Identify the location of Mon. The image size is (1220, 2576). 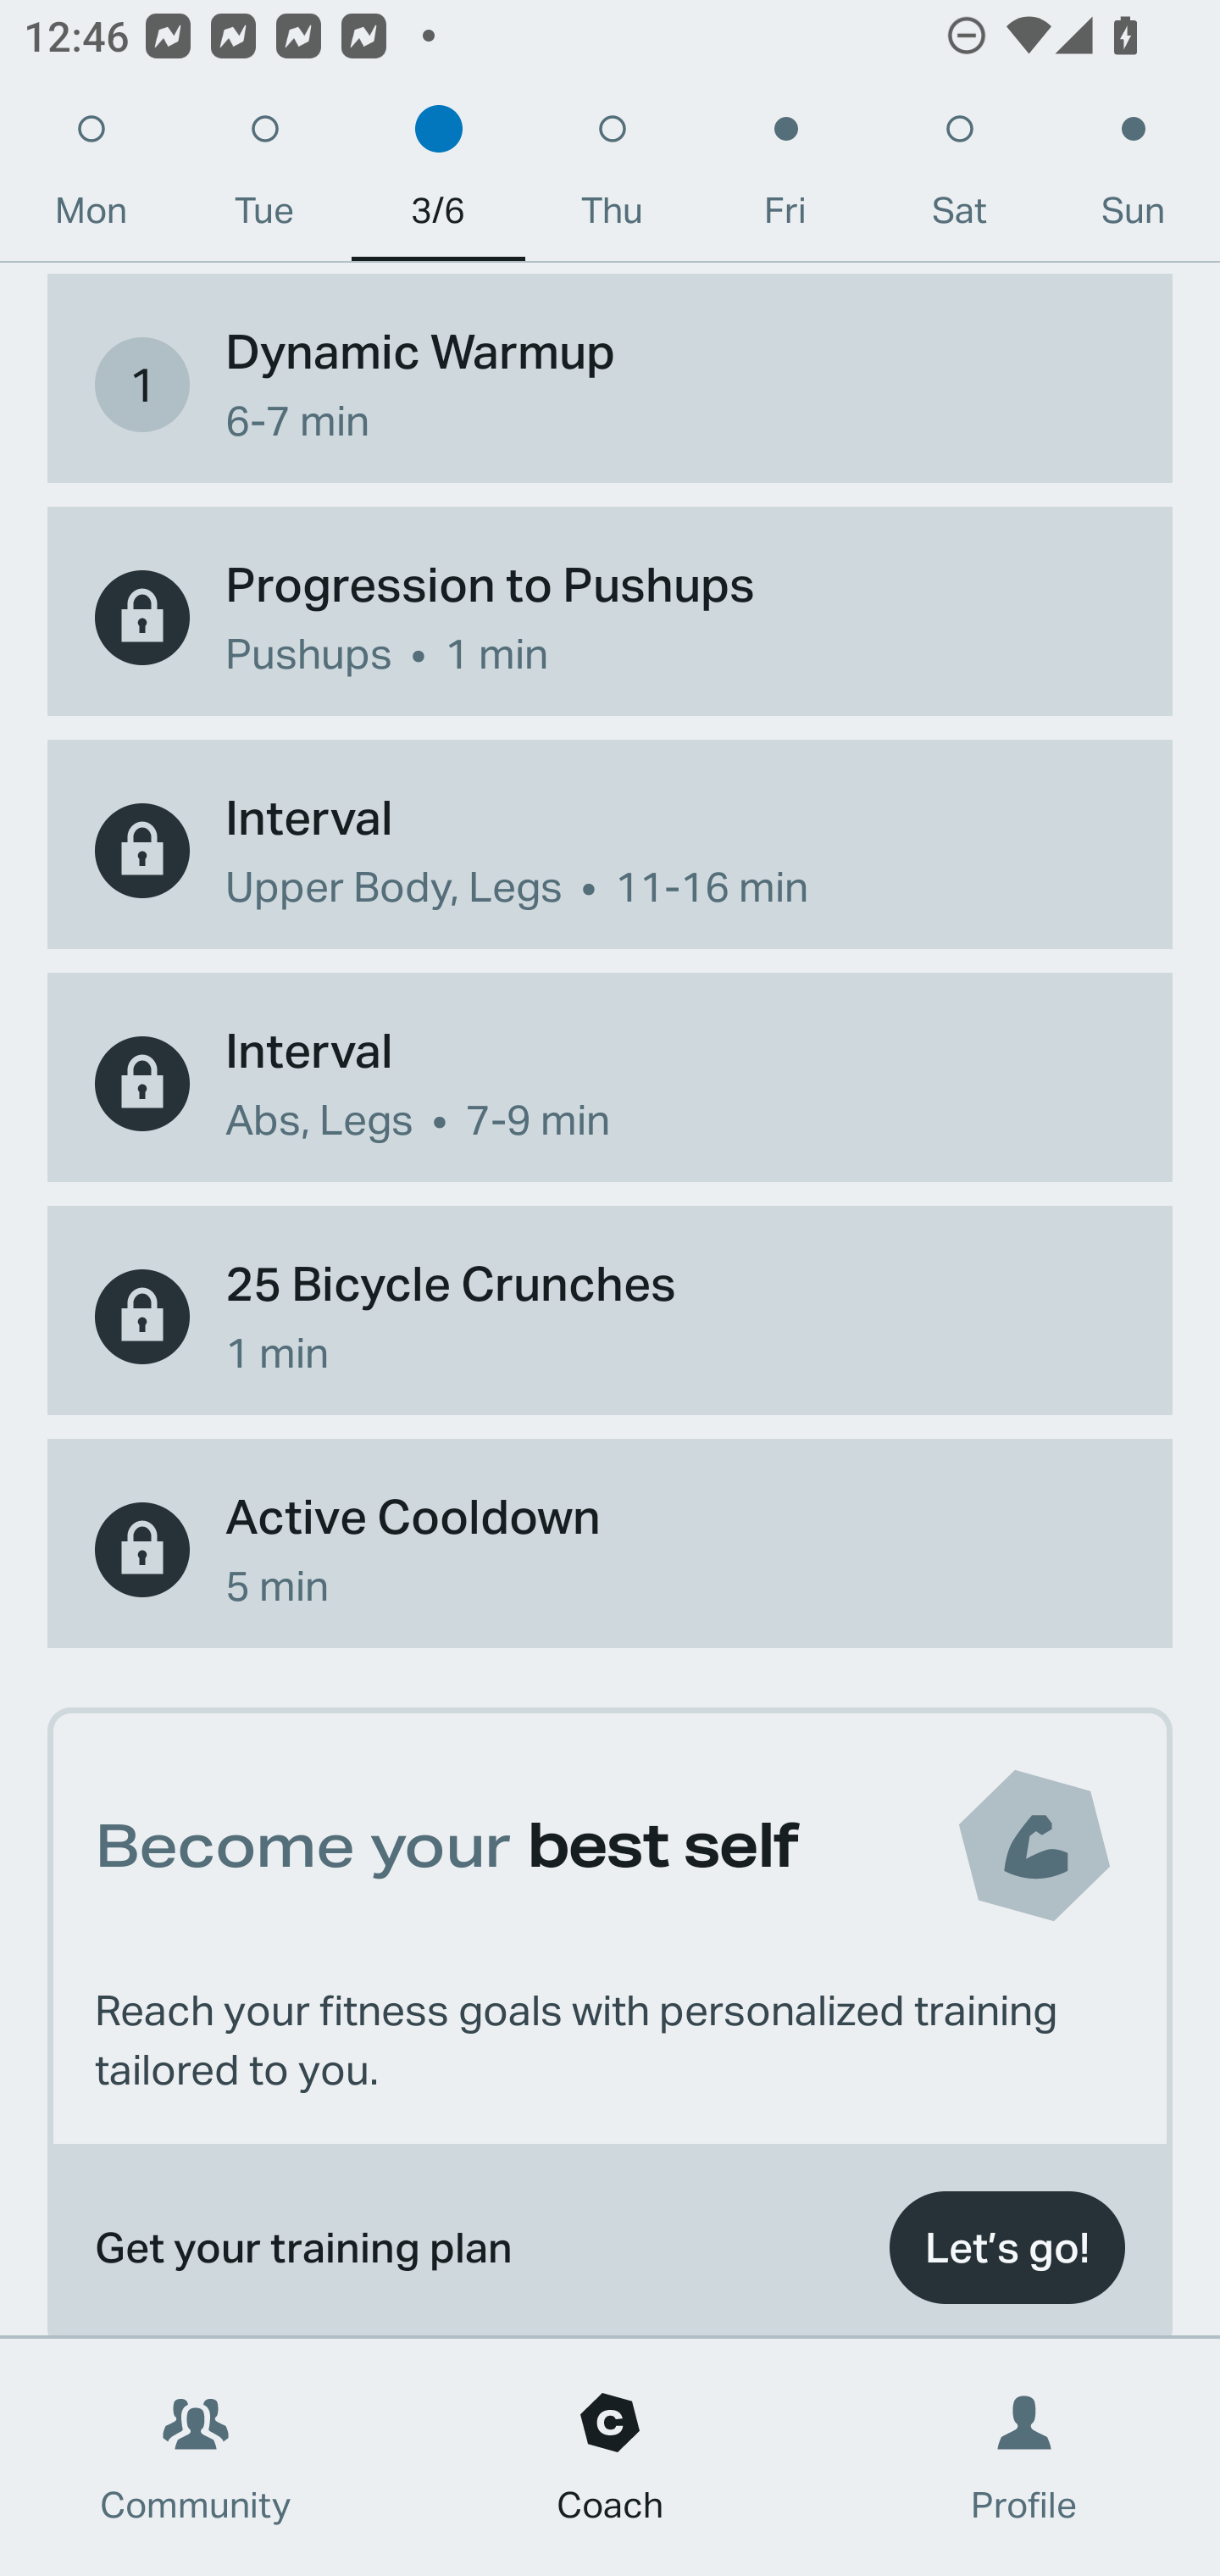
(91, 178).